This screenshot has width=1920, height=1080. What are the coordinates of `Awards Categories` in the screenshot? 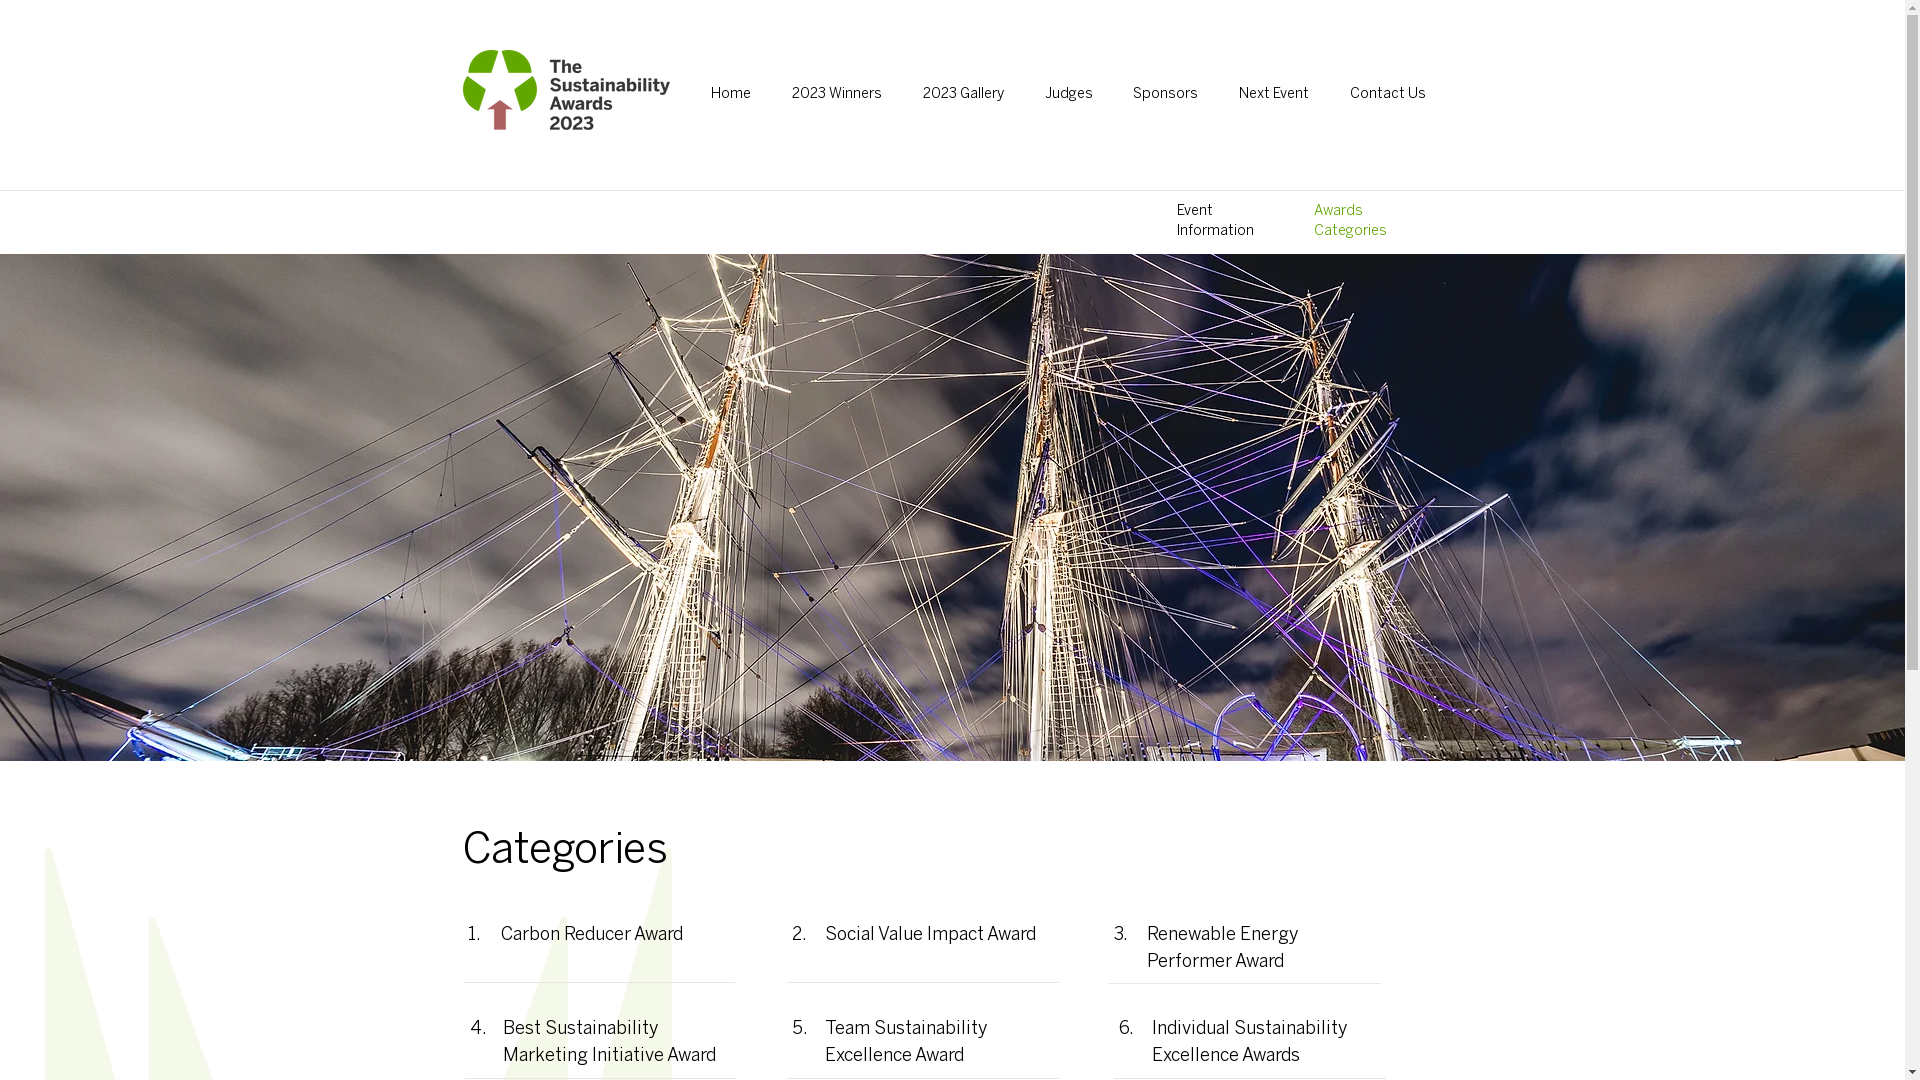 It's located at (1350, 222).